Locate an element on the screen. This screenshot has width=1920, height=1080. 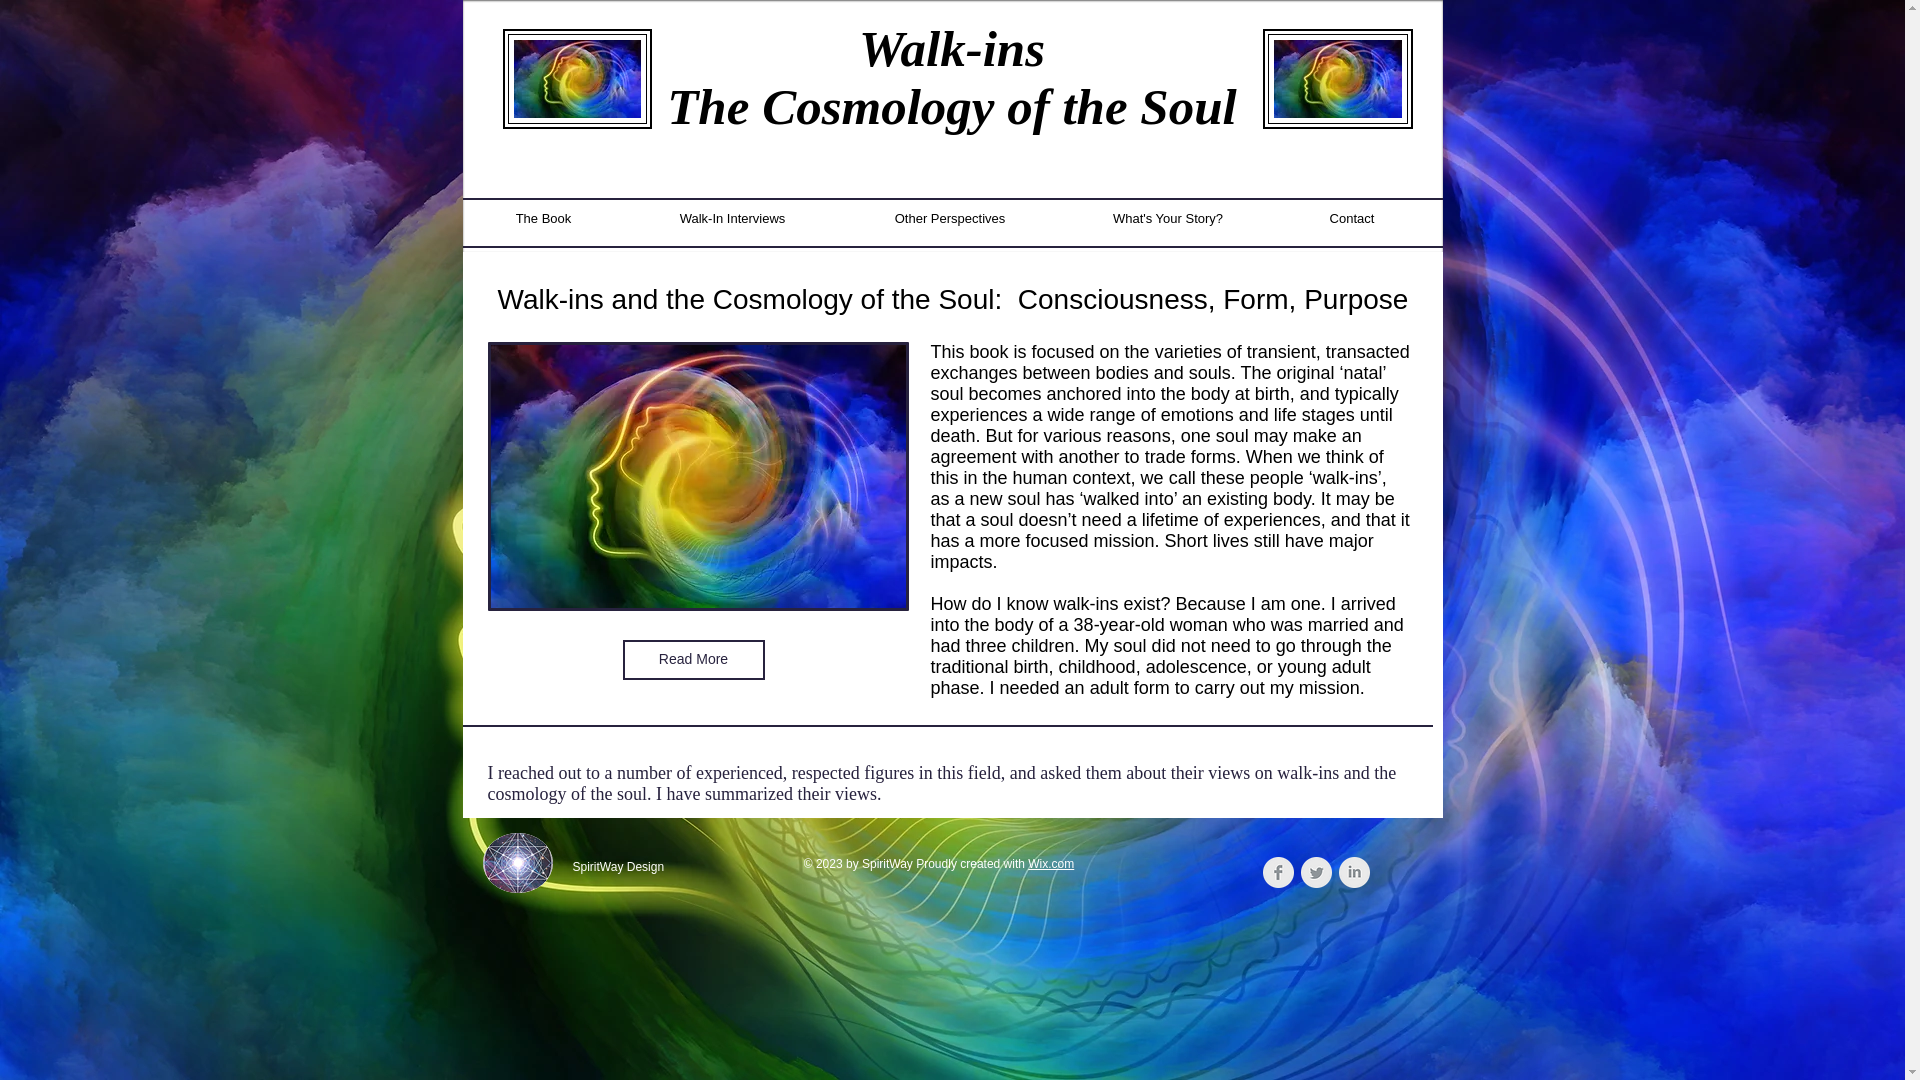
What's Your Story? is located at coordinates (1168, 219).